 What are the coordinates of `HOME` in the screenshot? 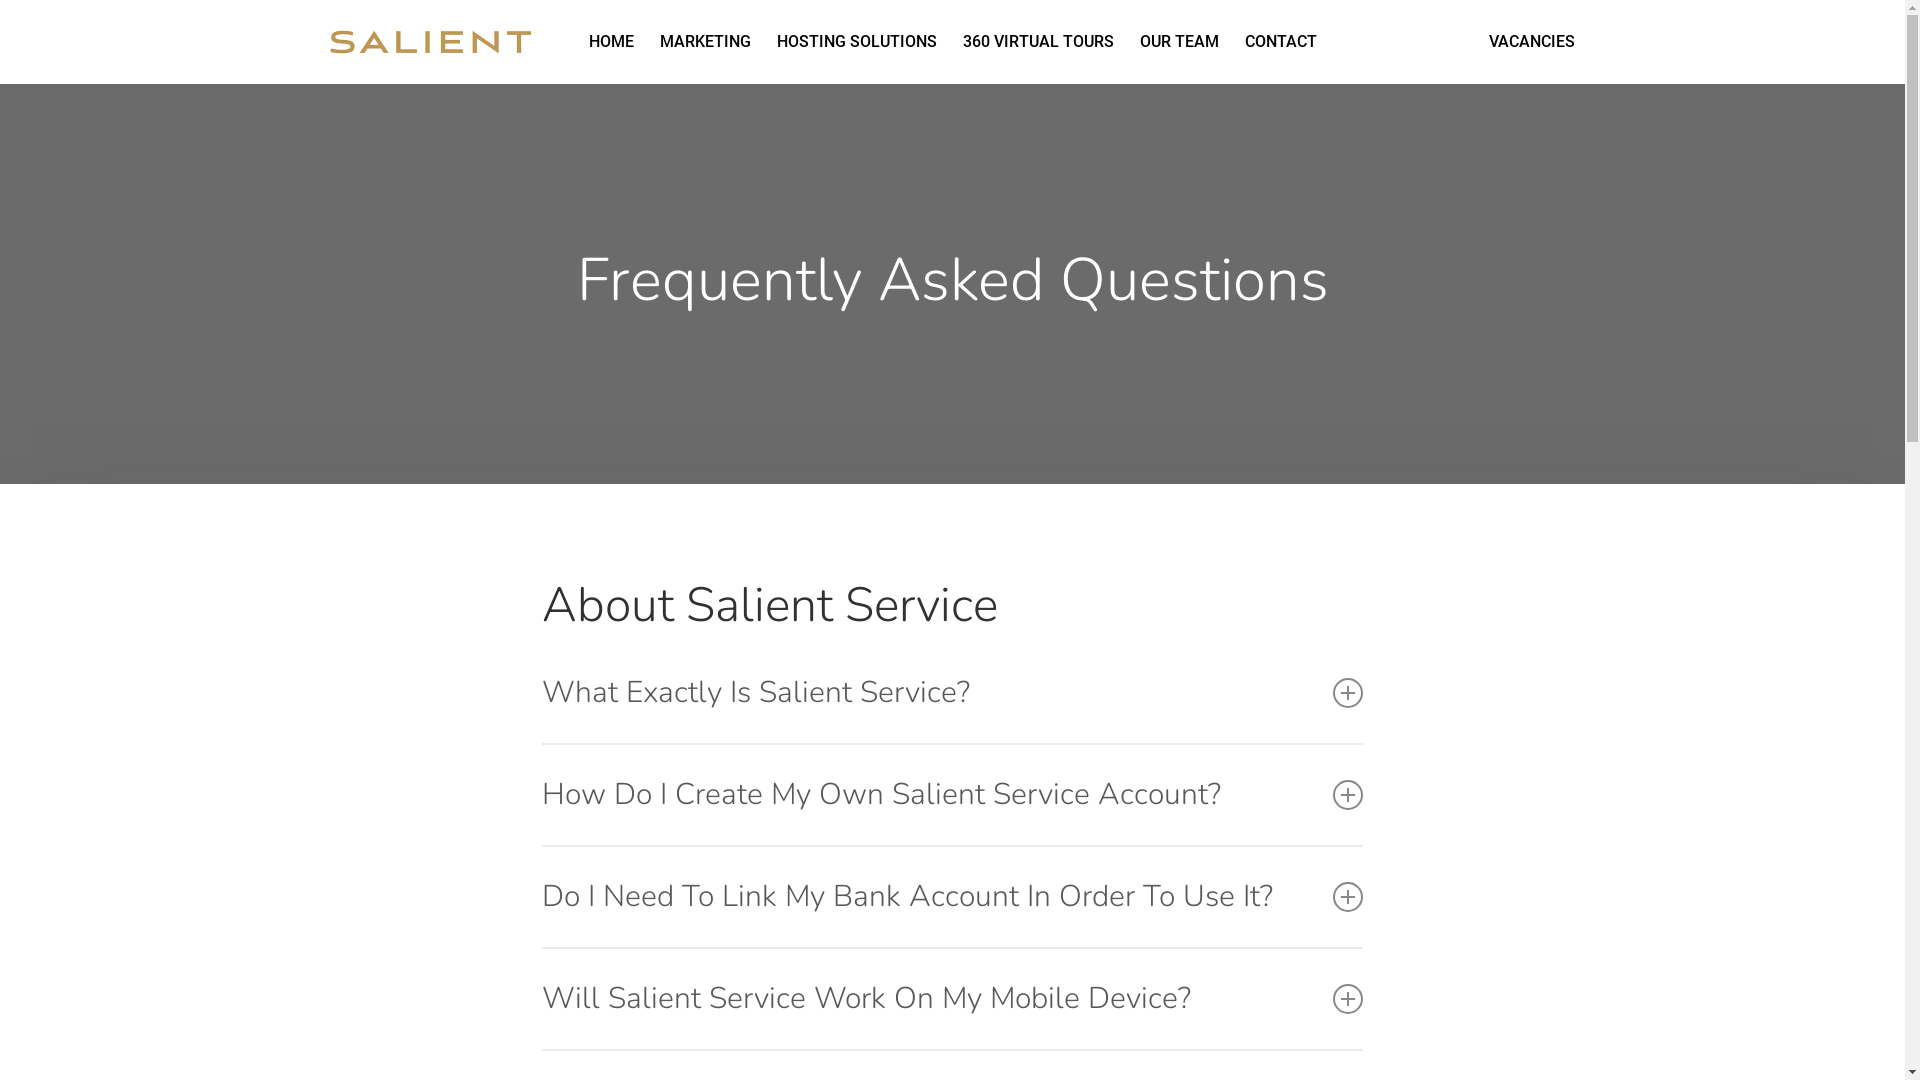 It's located at (610, 42).